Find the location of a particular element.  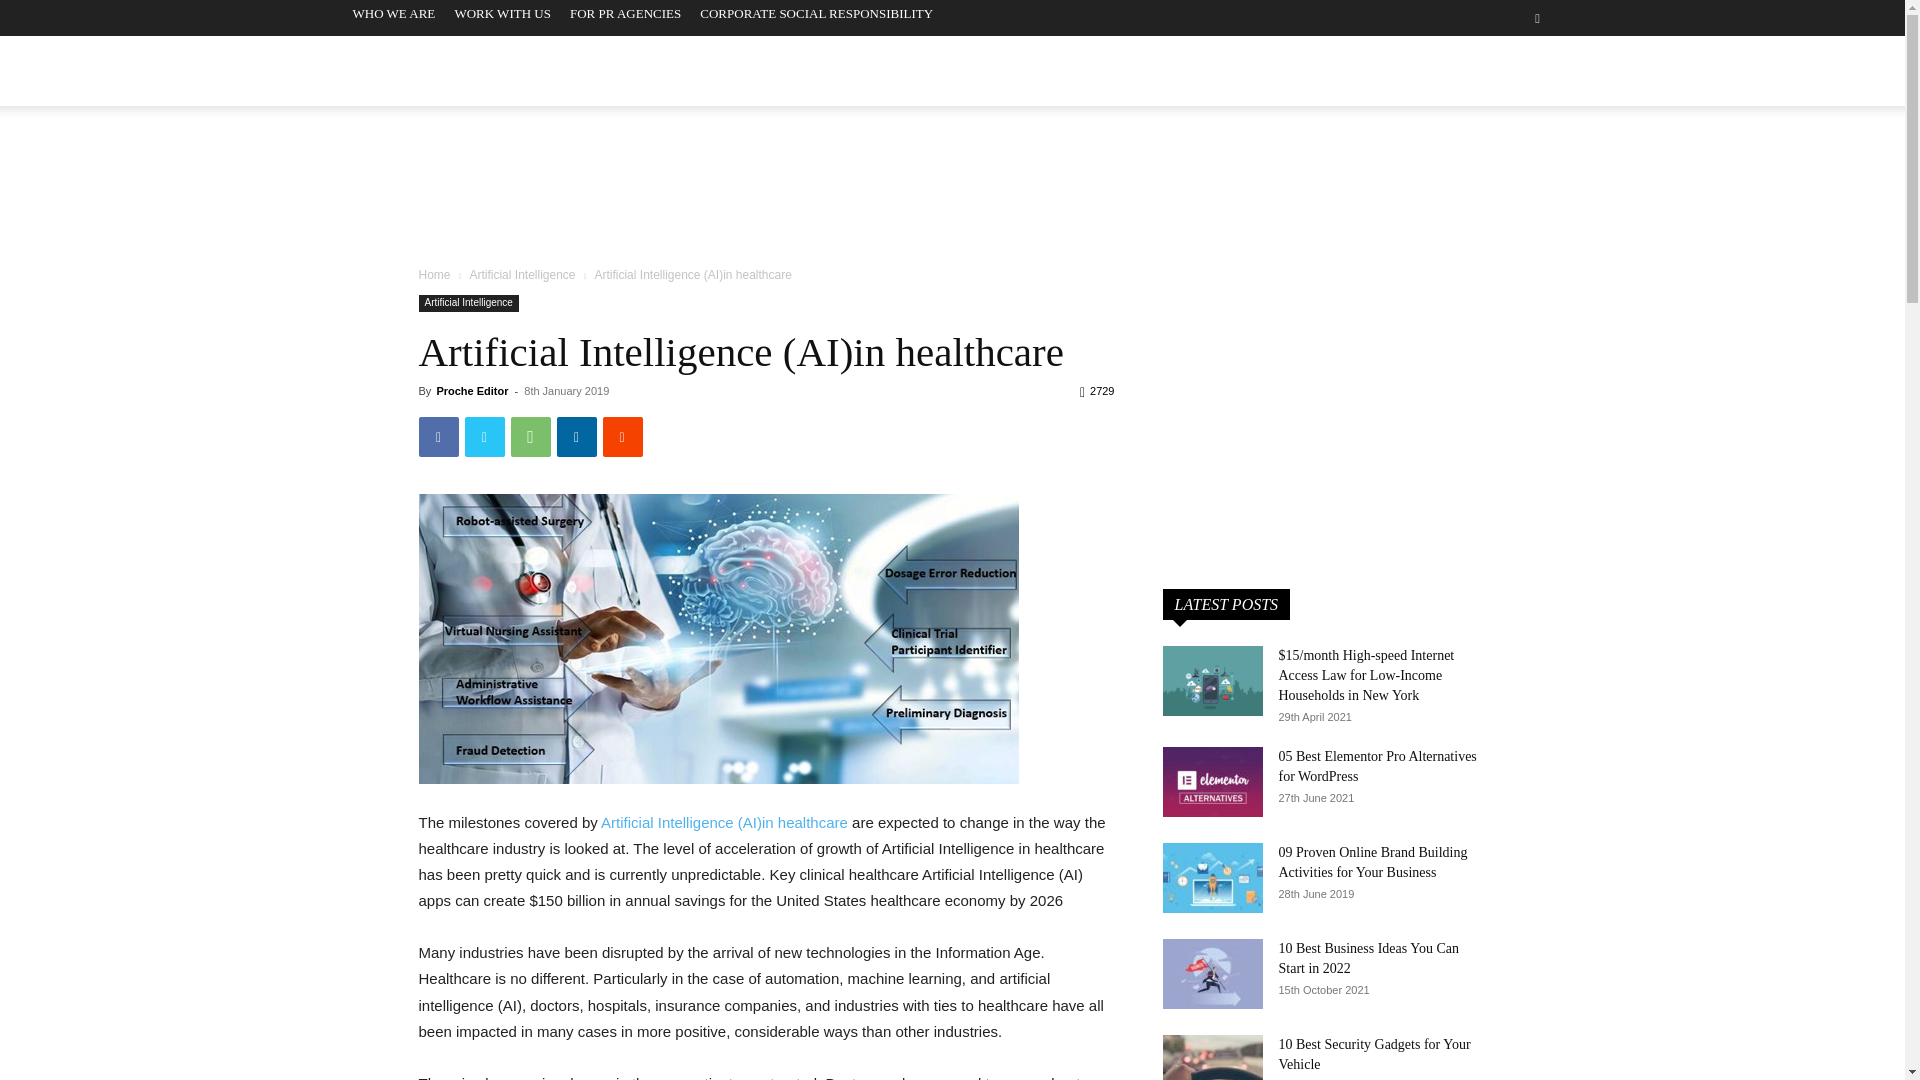

WORK WITH US is located at coordinates (502, 13).